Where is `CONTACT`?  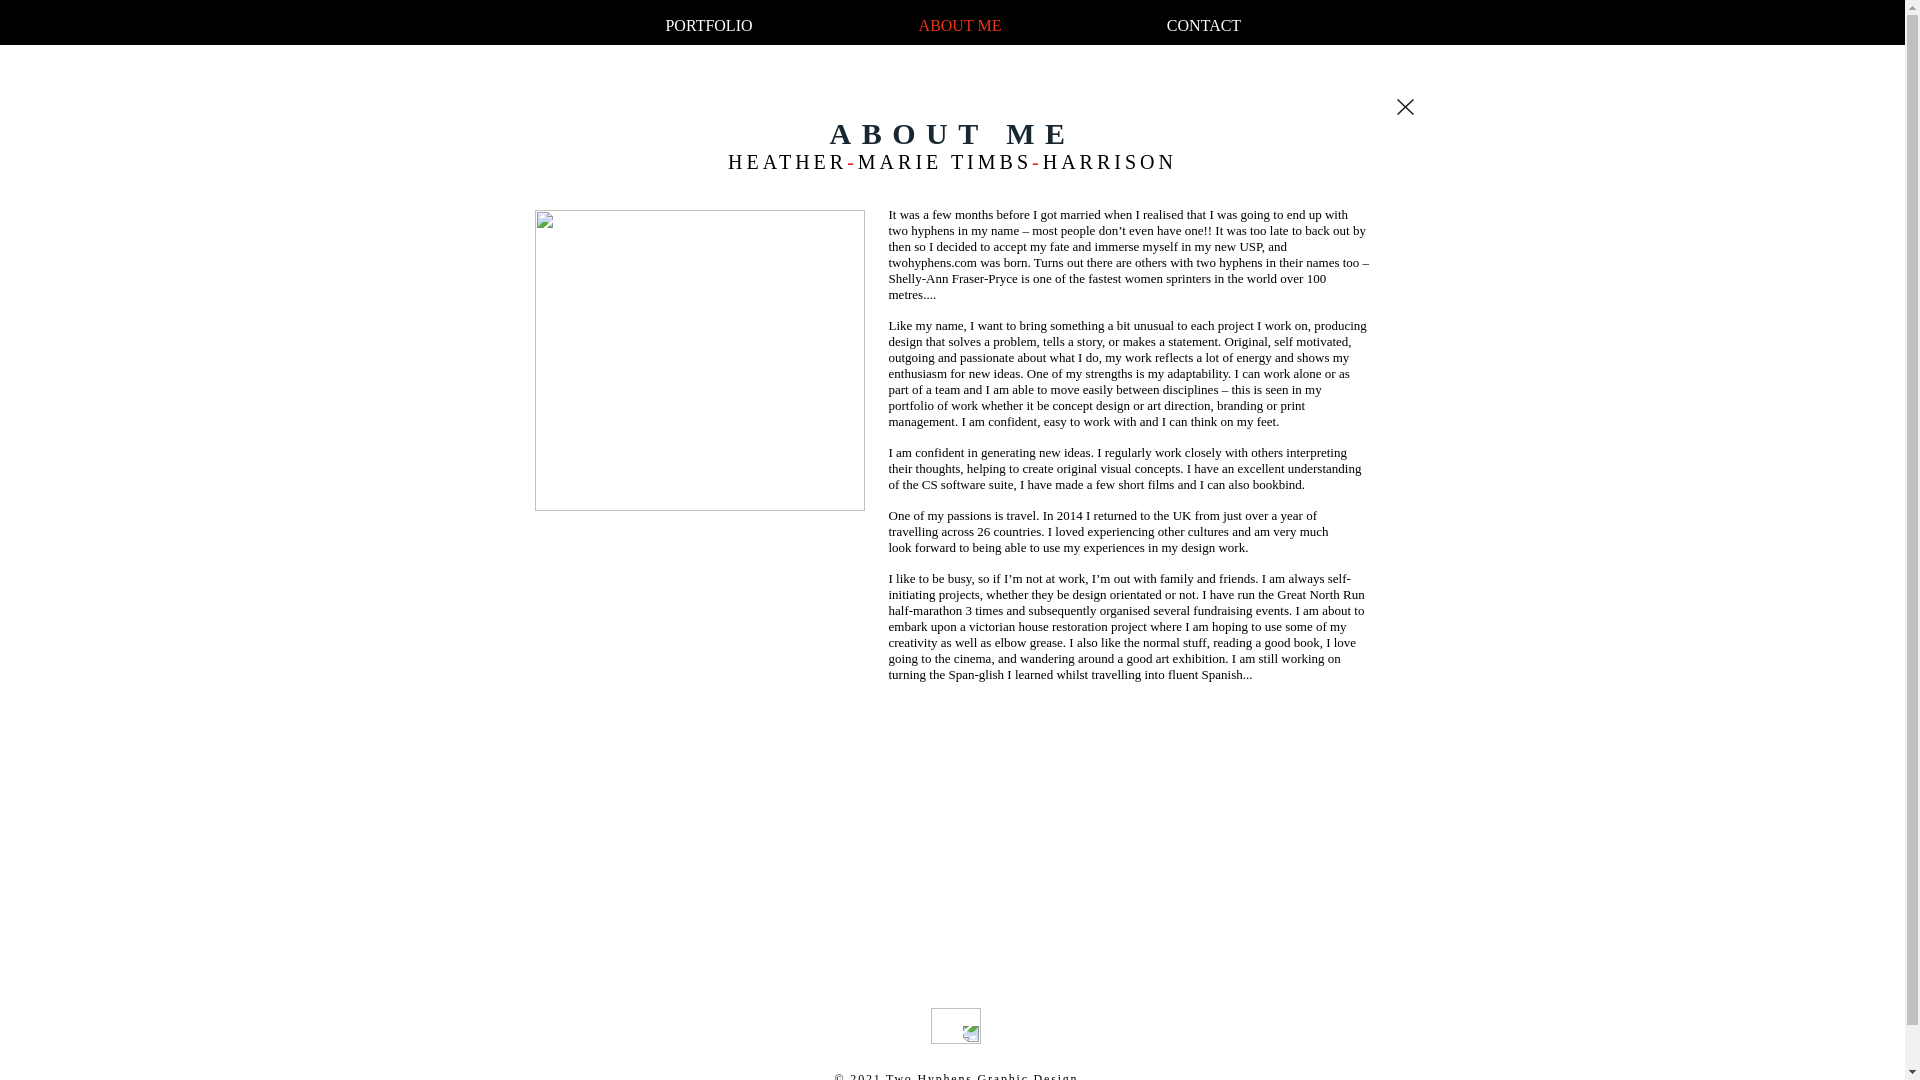
CONTACT is located at coordinates (1203, 22).